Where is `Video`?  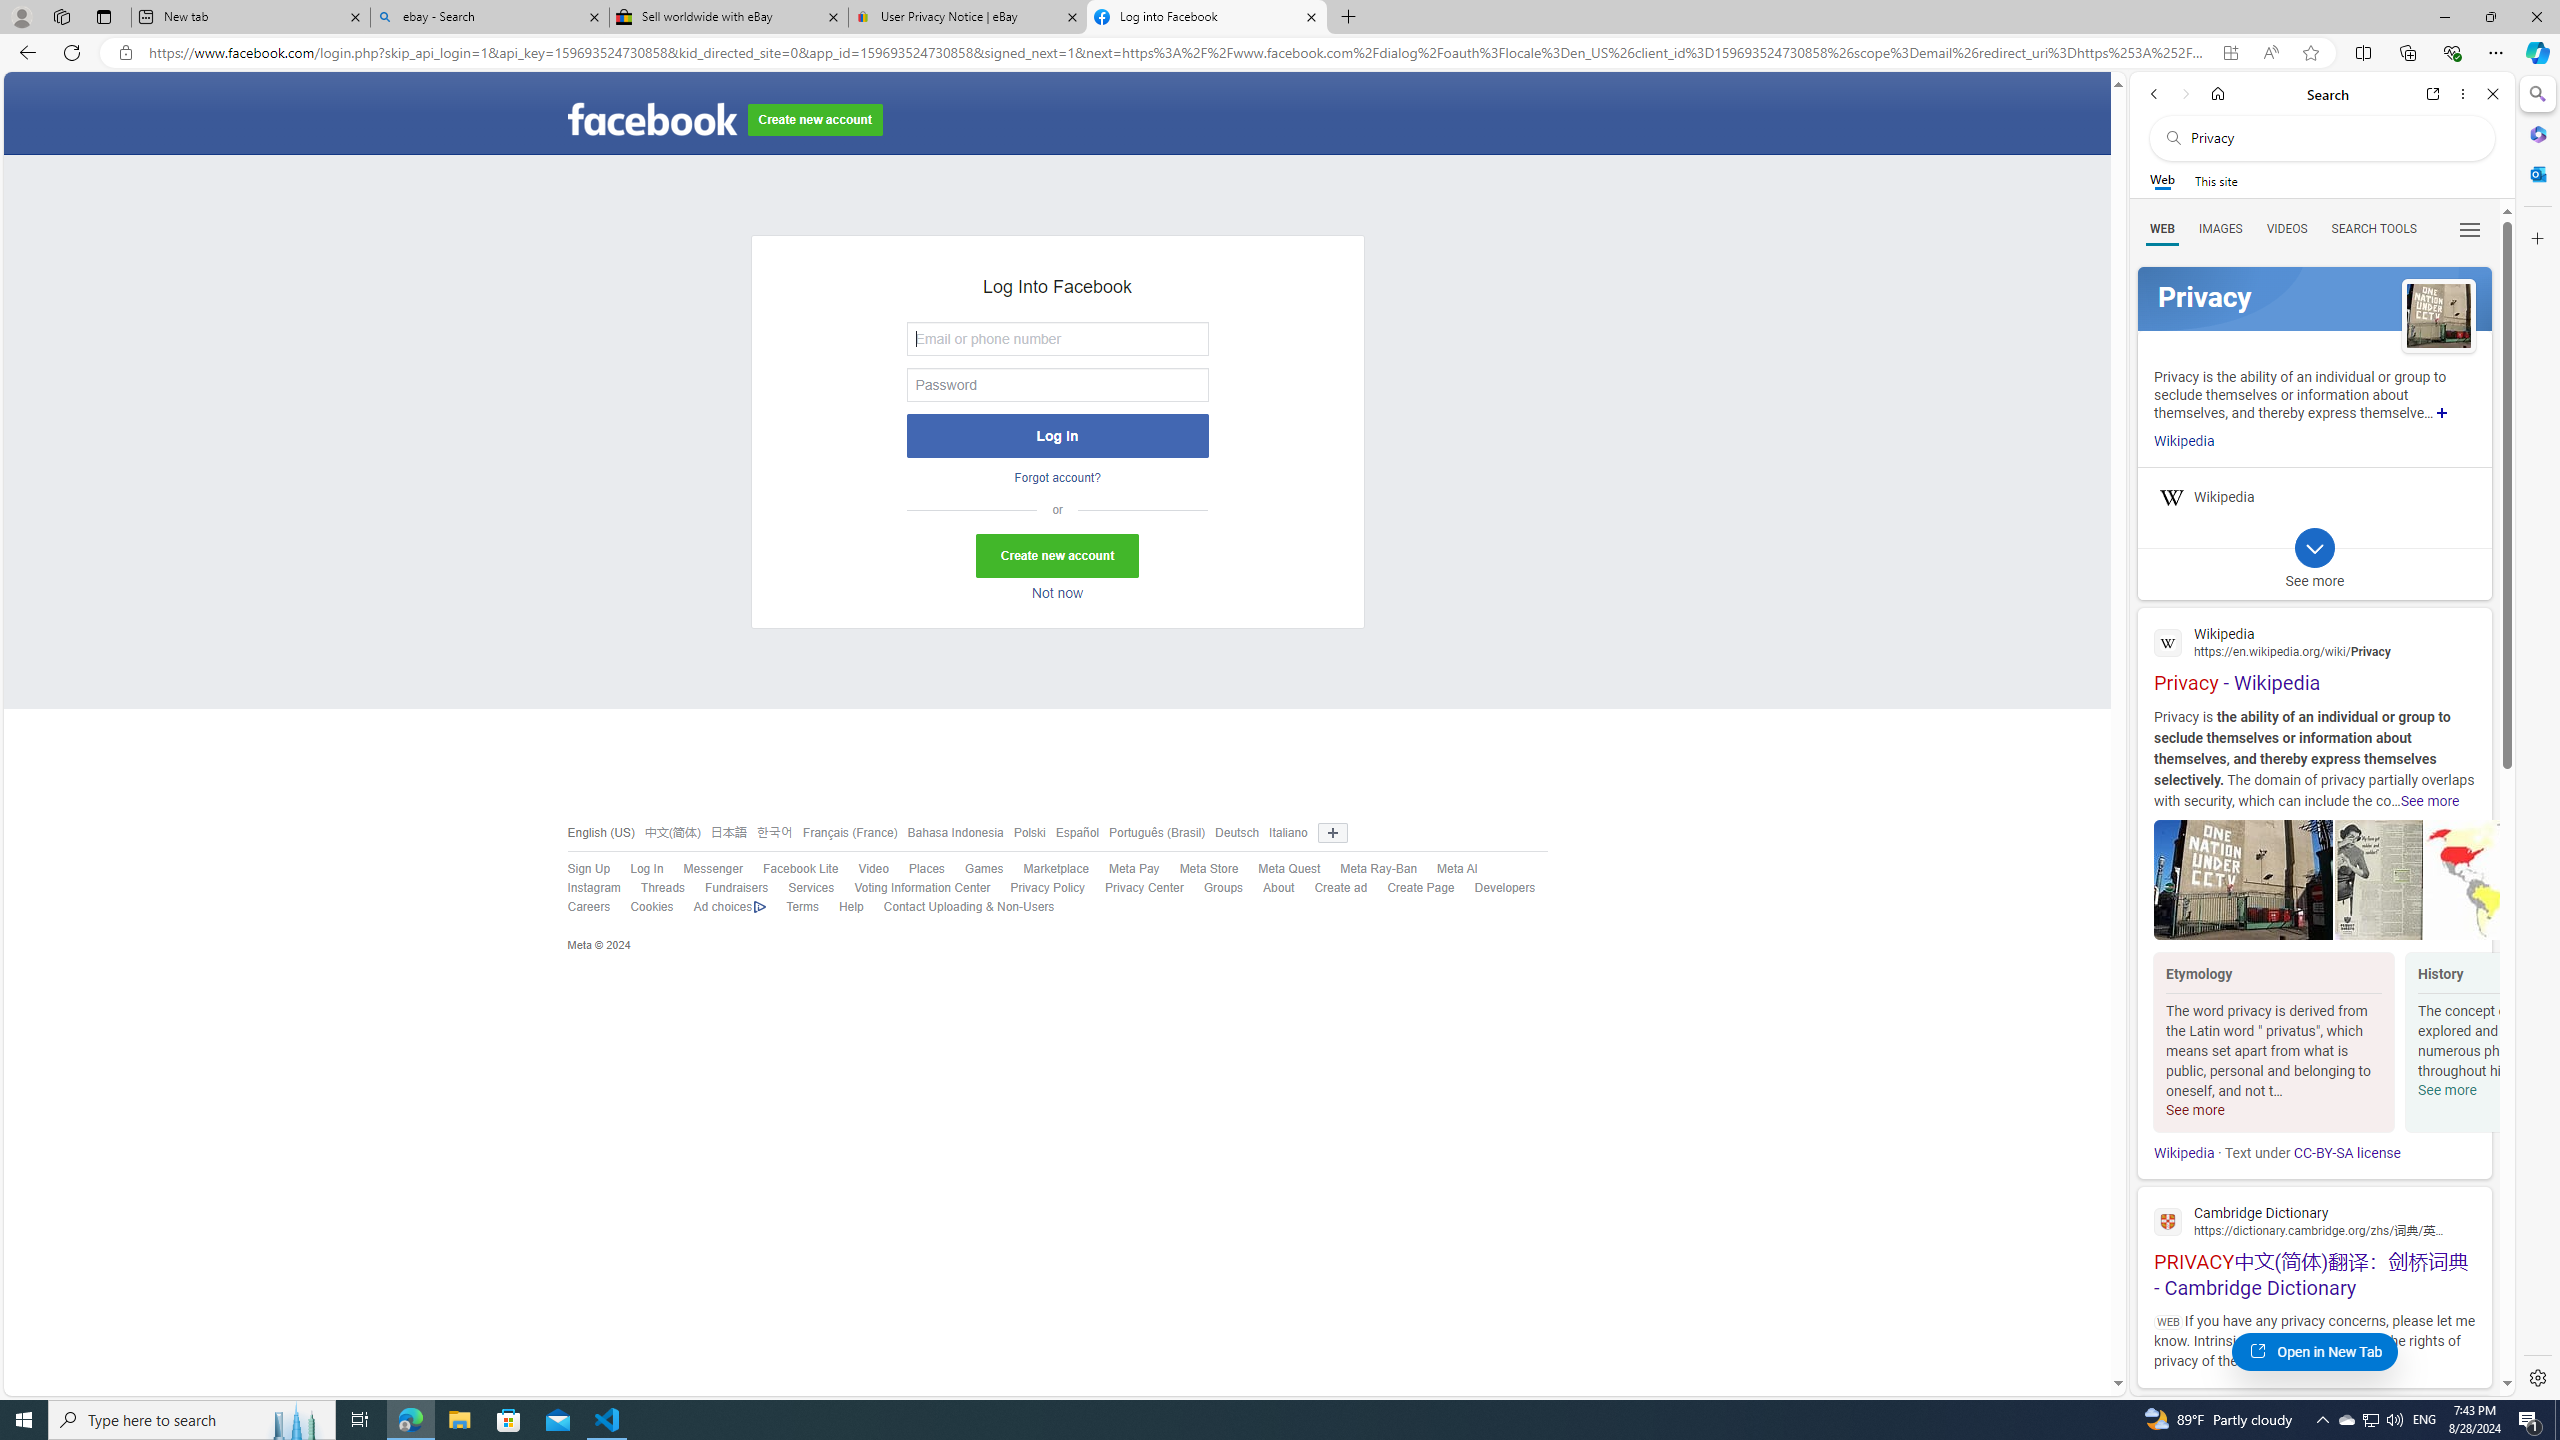
Video is located at coordinates (862, 869).